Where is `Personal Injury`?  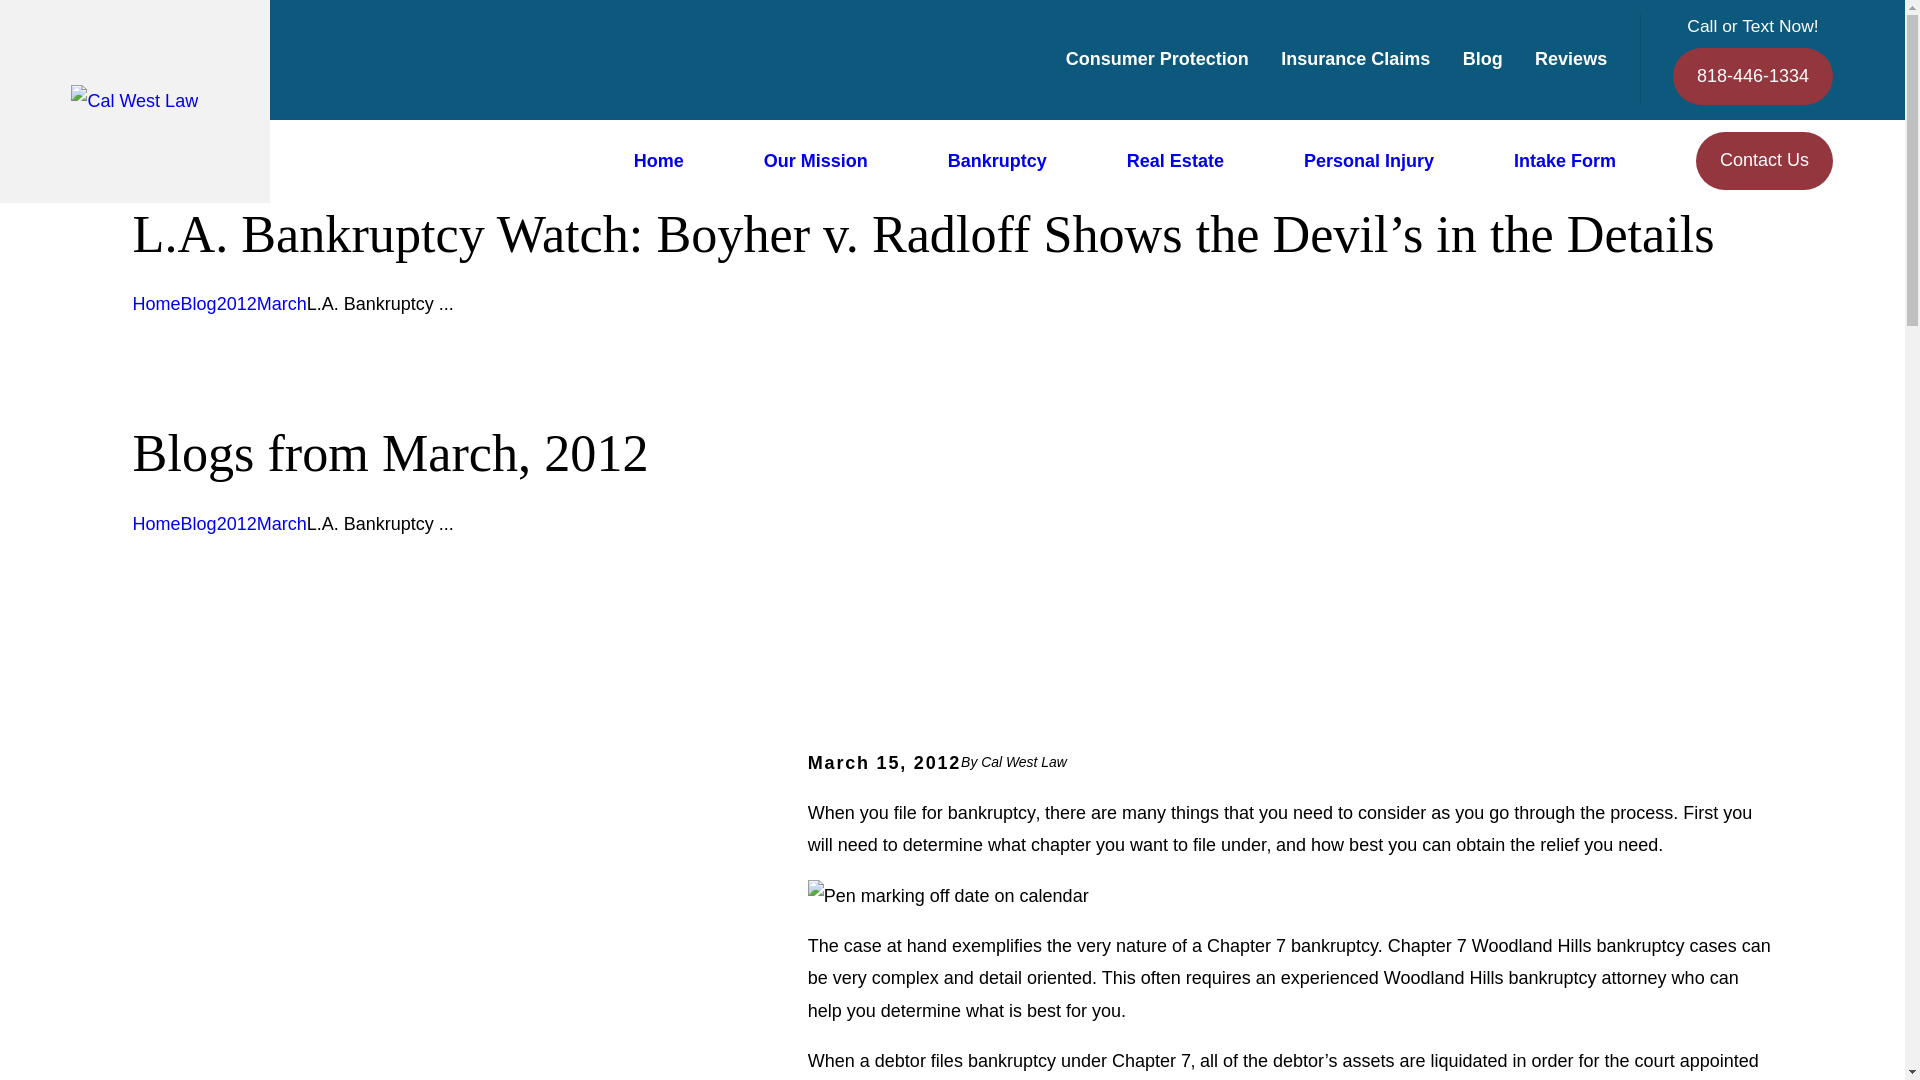 Personal Injury is located at coordinates (1368, 161).